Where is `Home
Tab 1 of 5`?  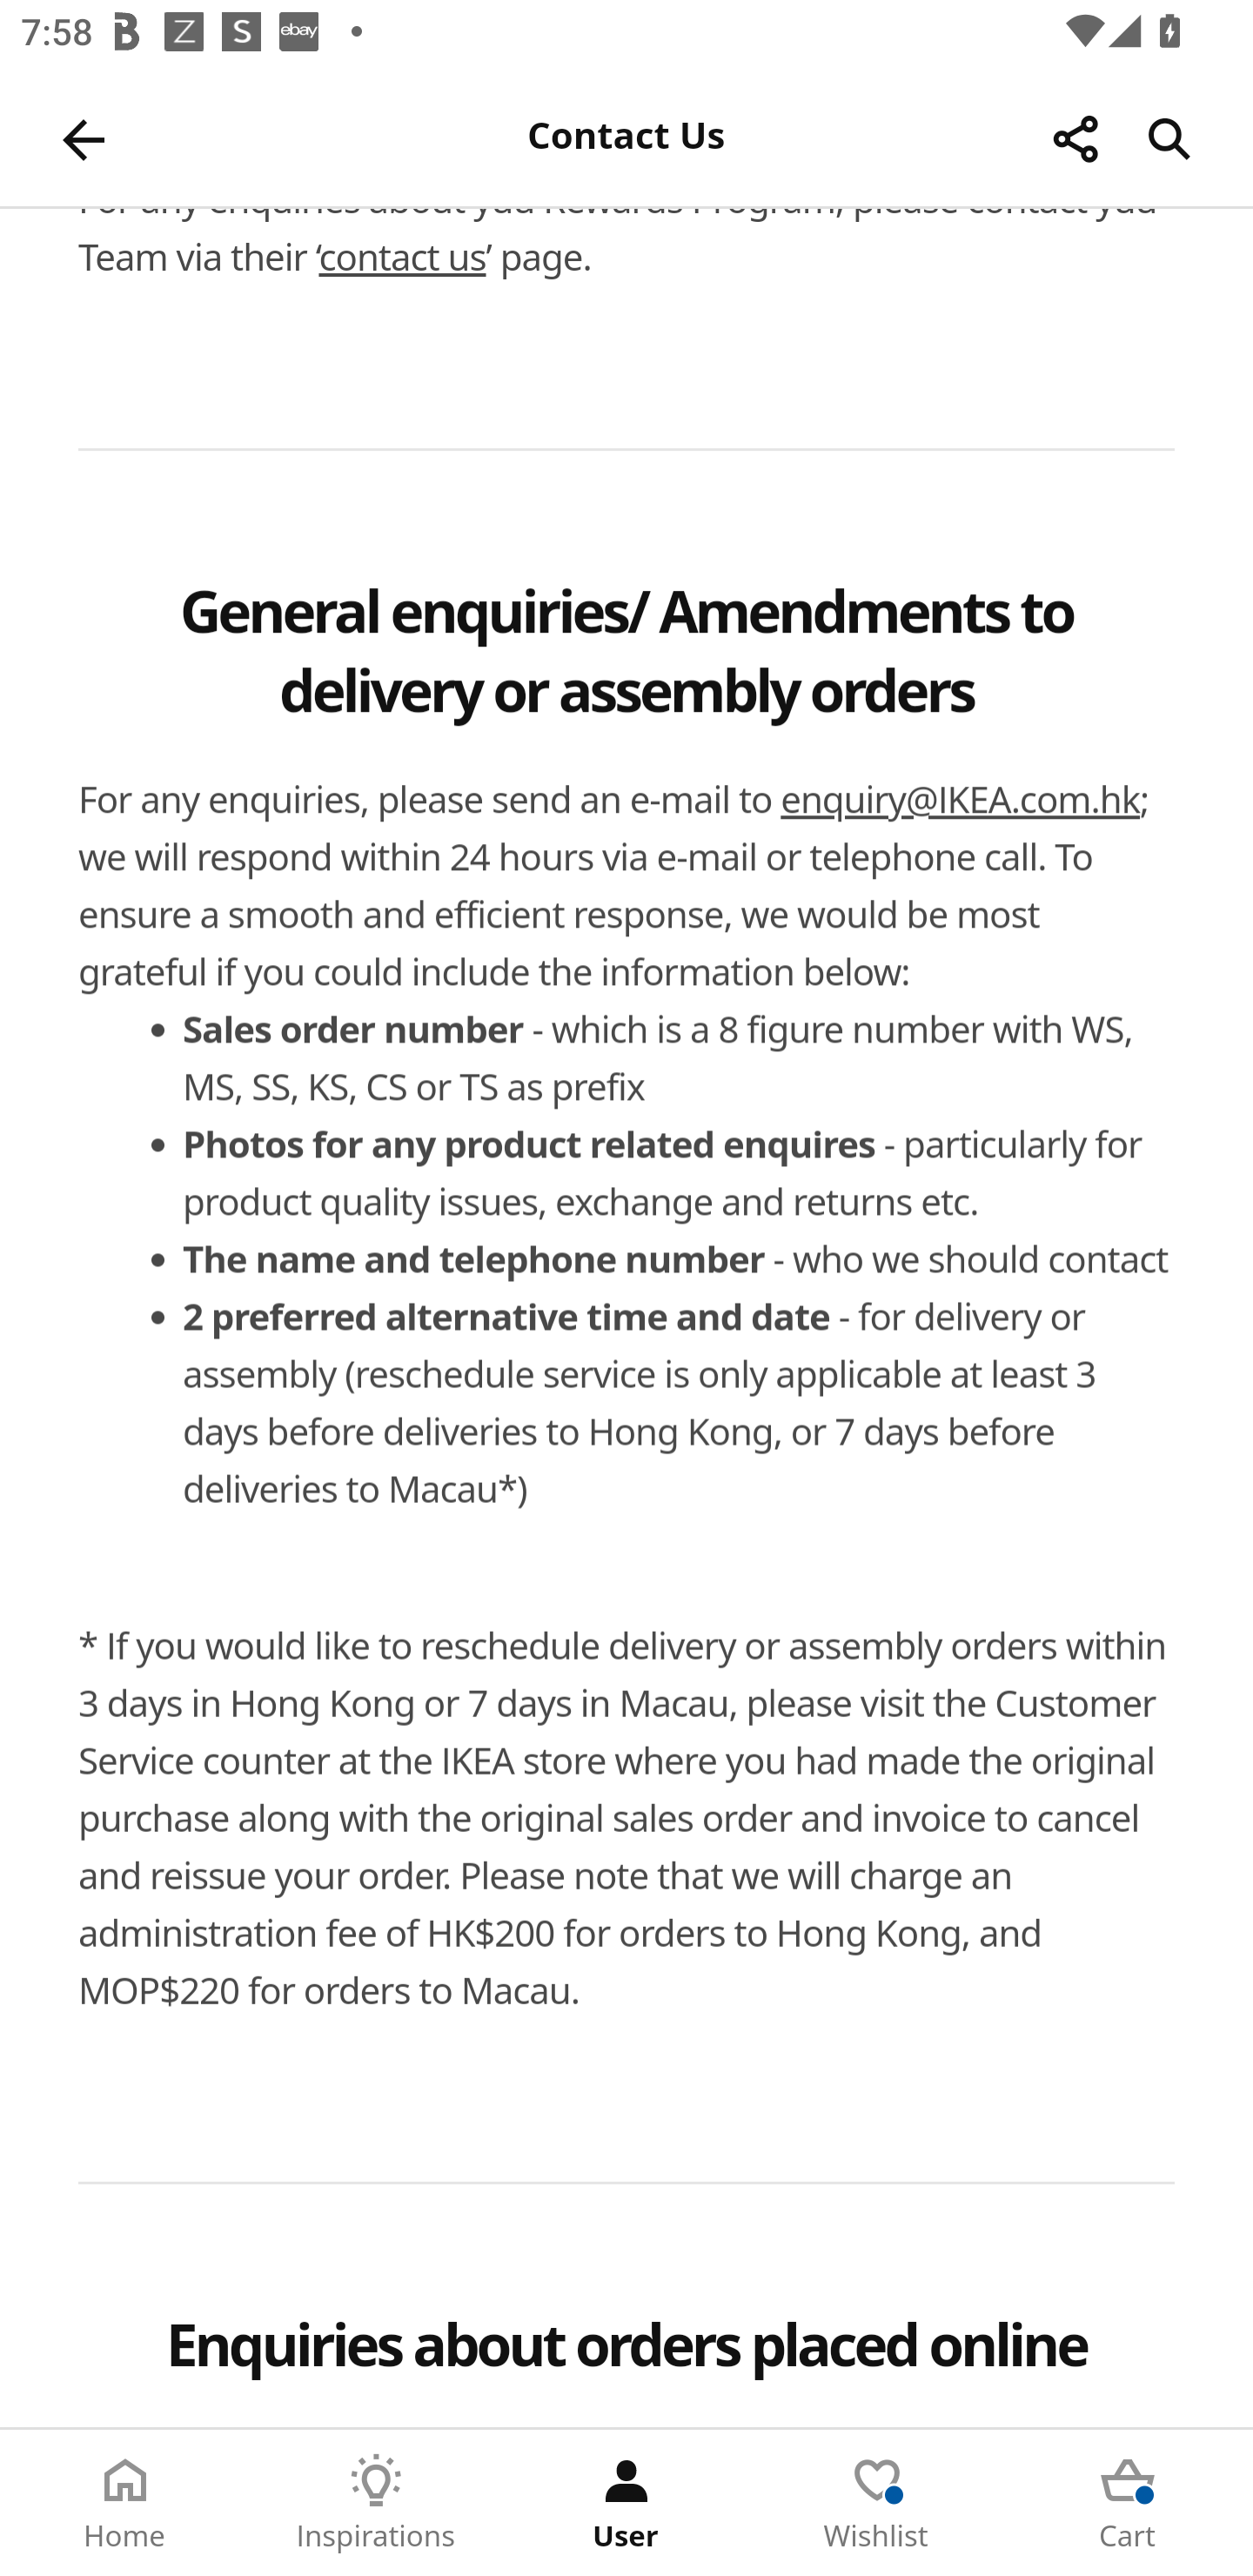
Home
Tab 1 of 5 is located at coordinates (125, 2503).